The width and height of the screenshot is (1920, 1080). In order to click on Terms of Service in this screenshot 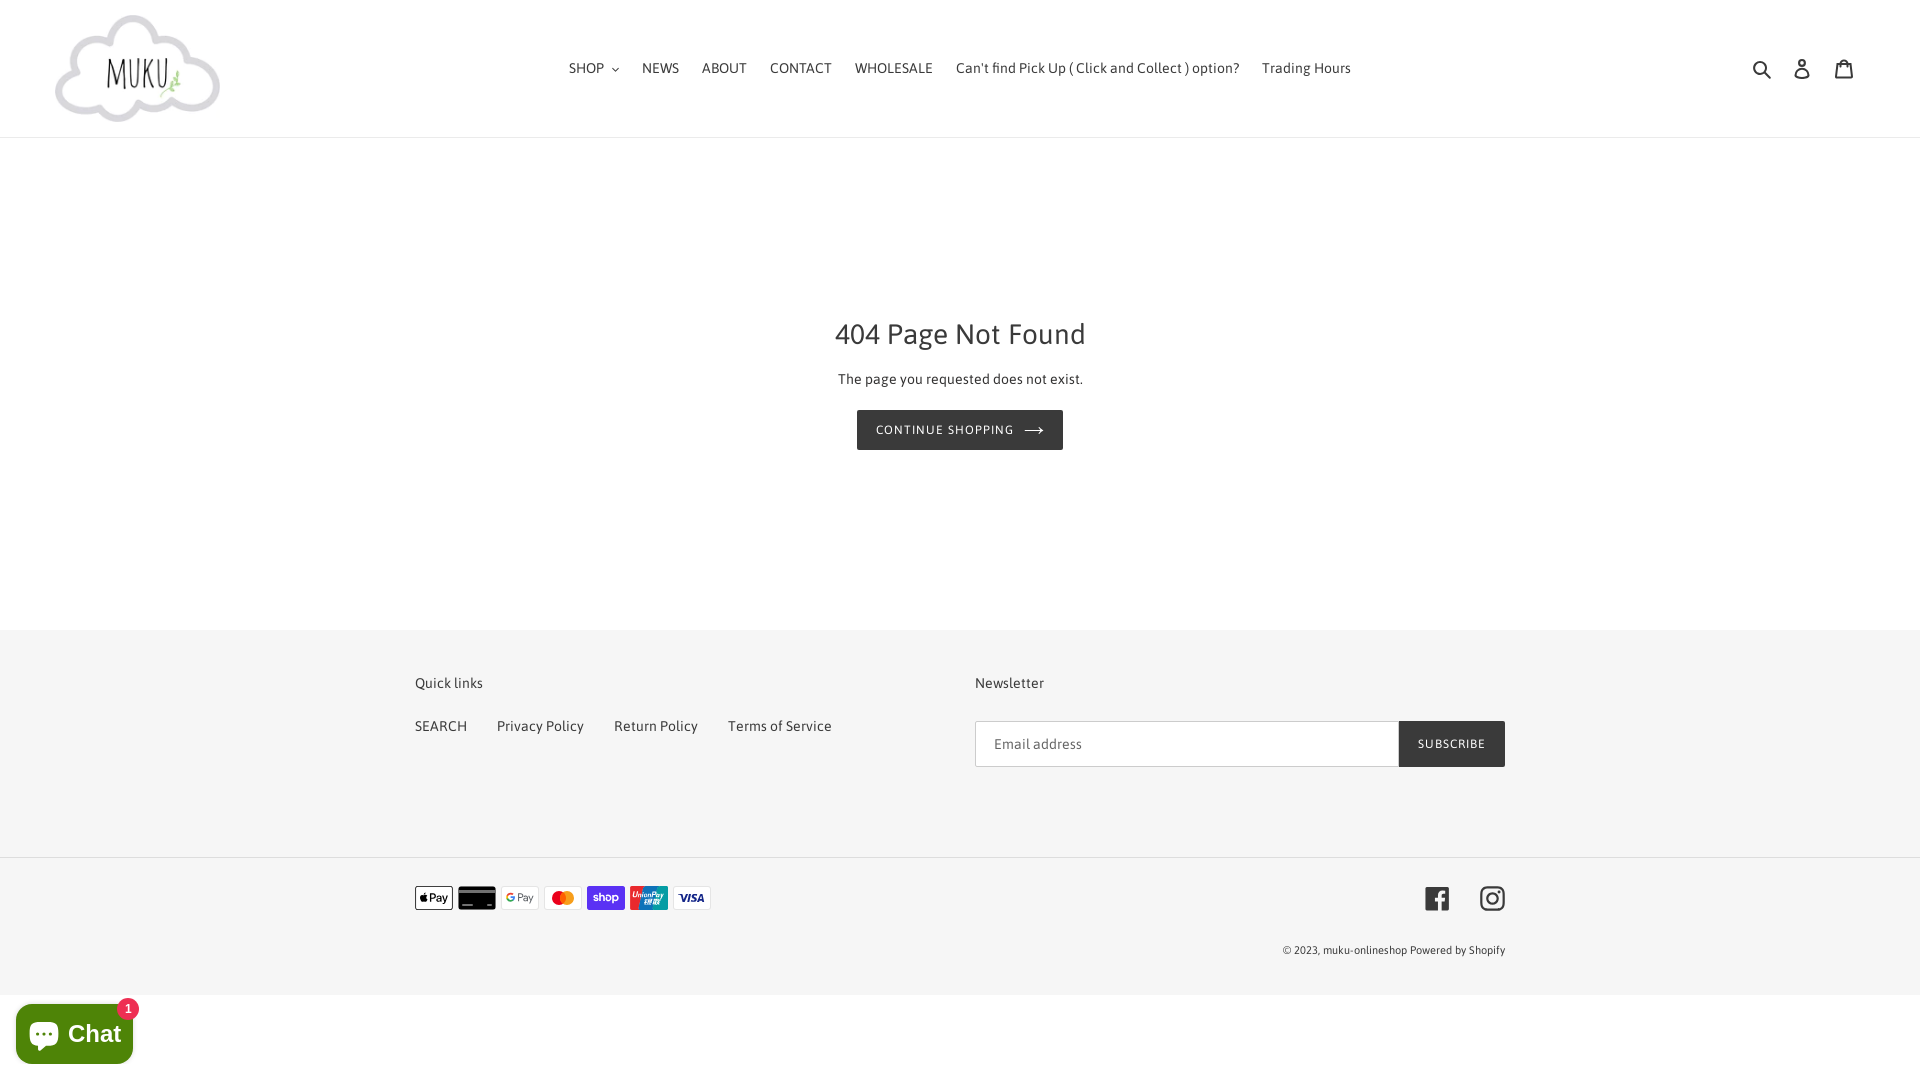, I will do `click(780, 727)`.